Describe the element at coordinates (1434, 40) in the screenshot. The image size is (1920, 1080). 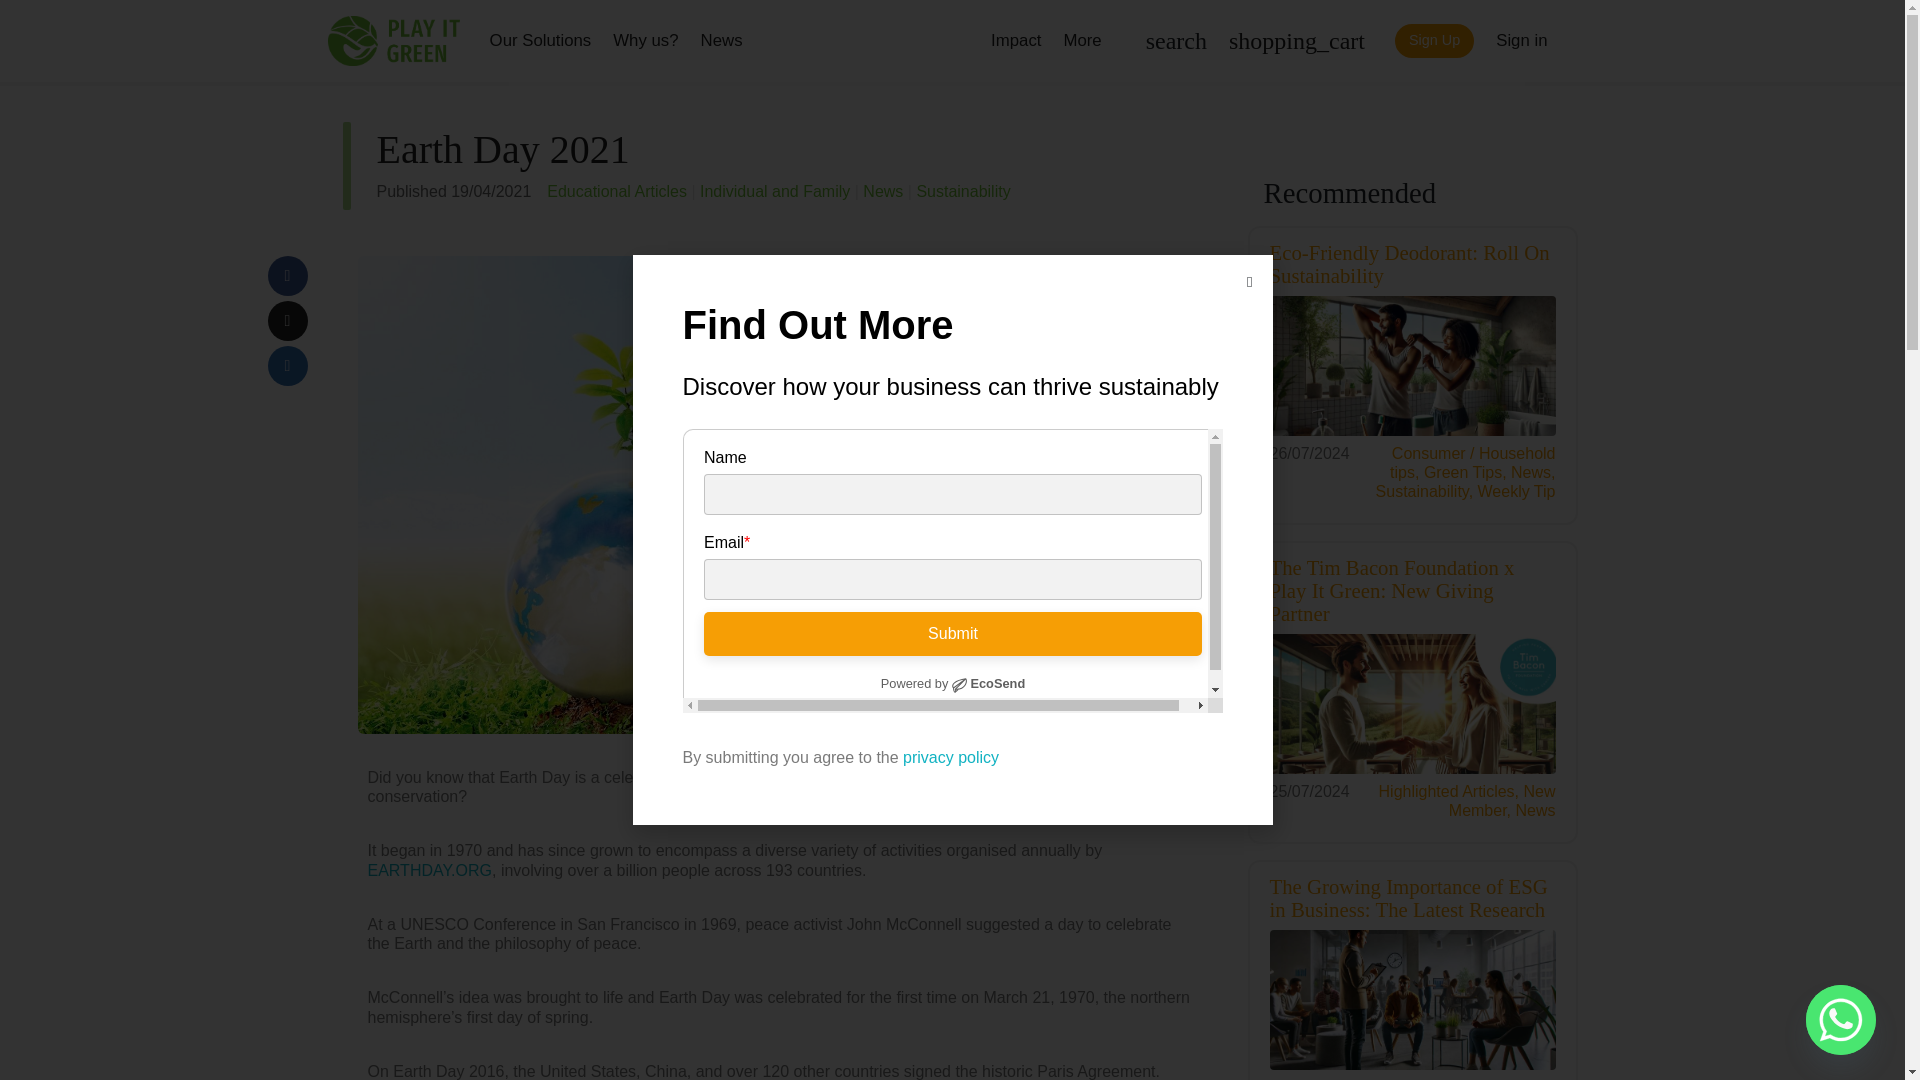
I see `Sign Up` at that location.